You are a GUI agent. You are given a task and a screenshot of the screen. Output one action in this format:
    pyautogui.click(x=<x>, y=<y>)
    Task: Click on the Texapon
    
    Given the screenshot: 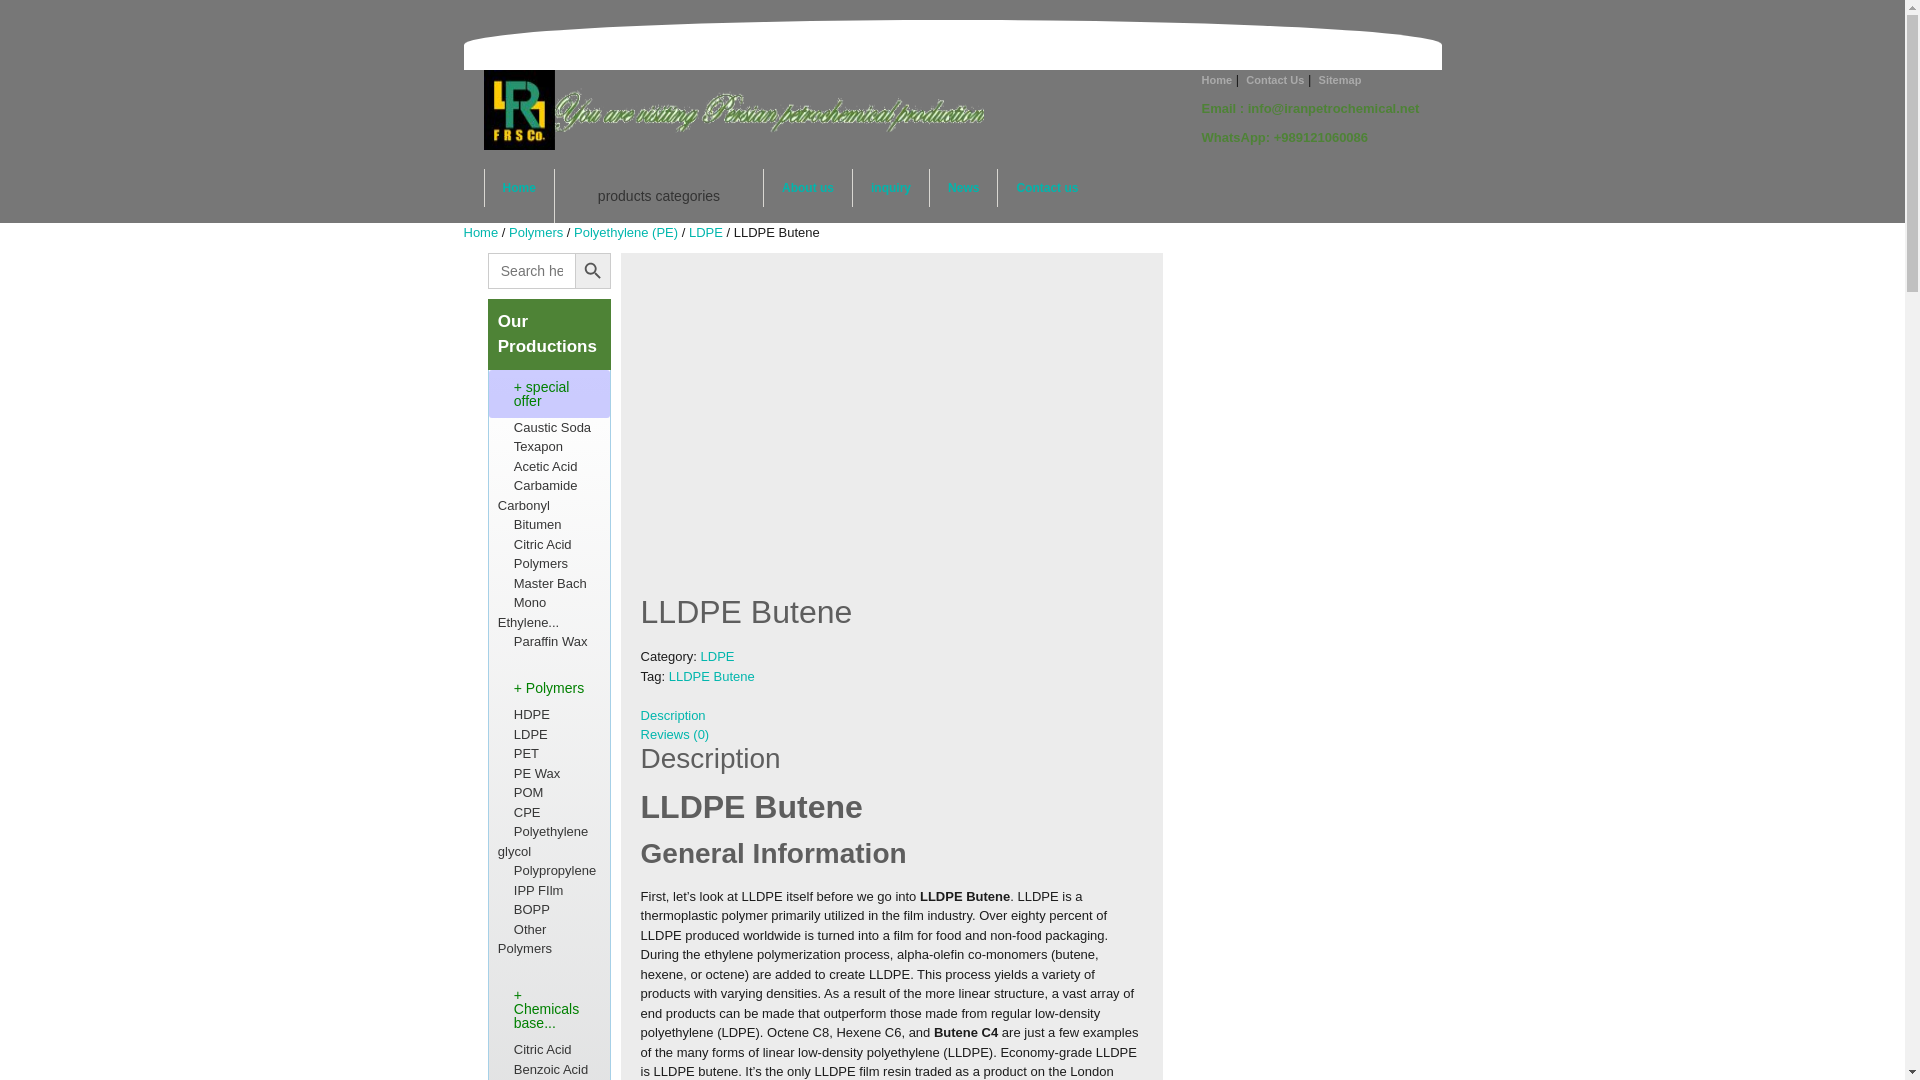 What is the action you would take?
    pyautogui.click(x=530, y=446)
    